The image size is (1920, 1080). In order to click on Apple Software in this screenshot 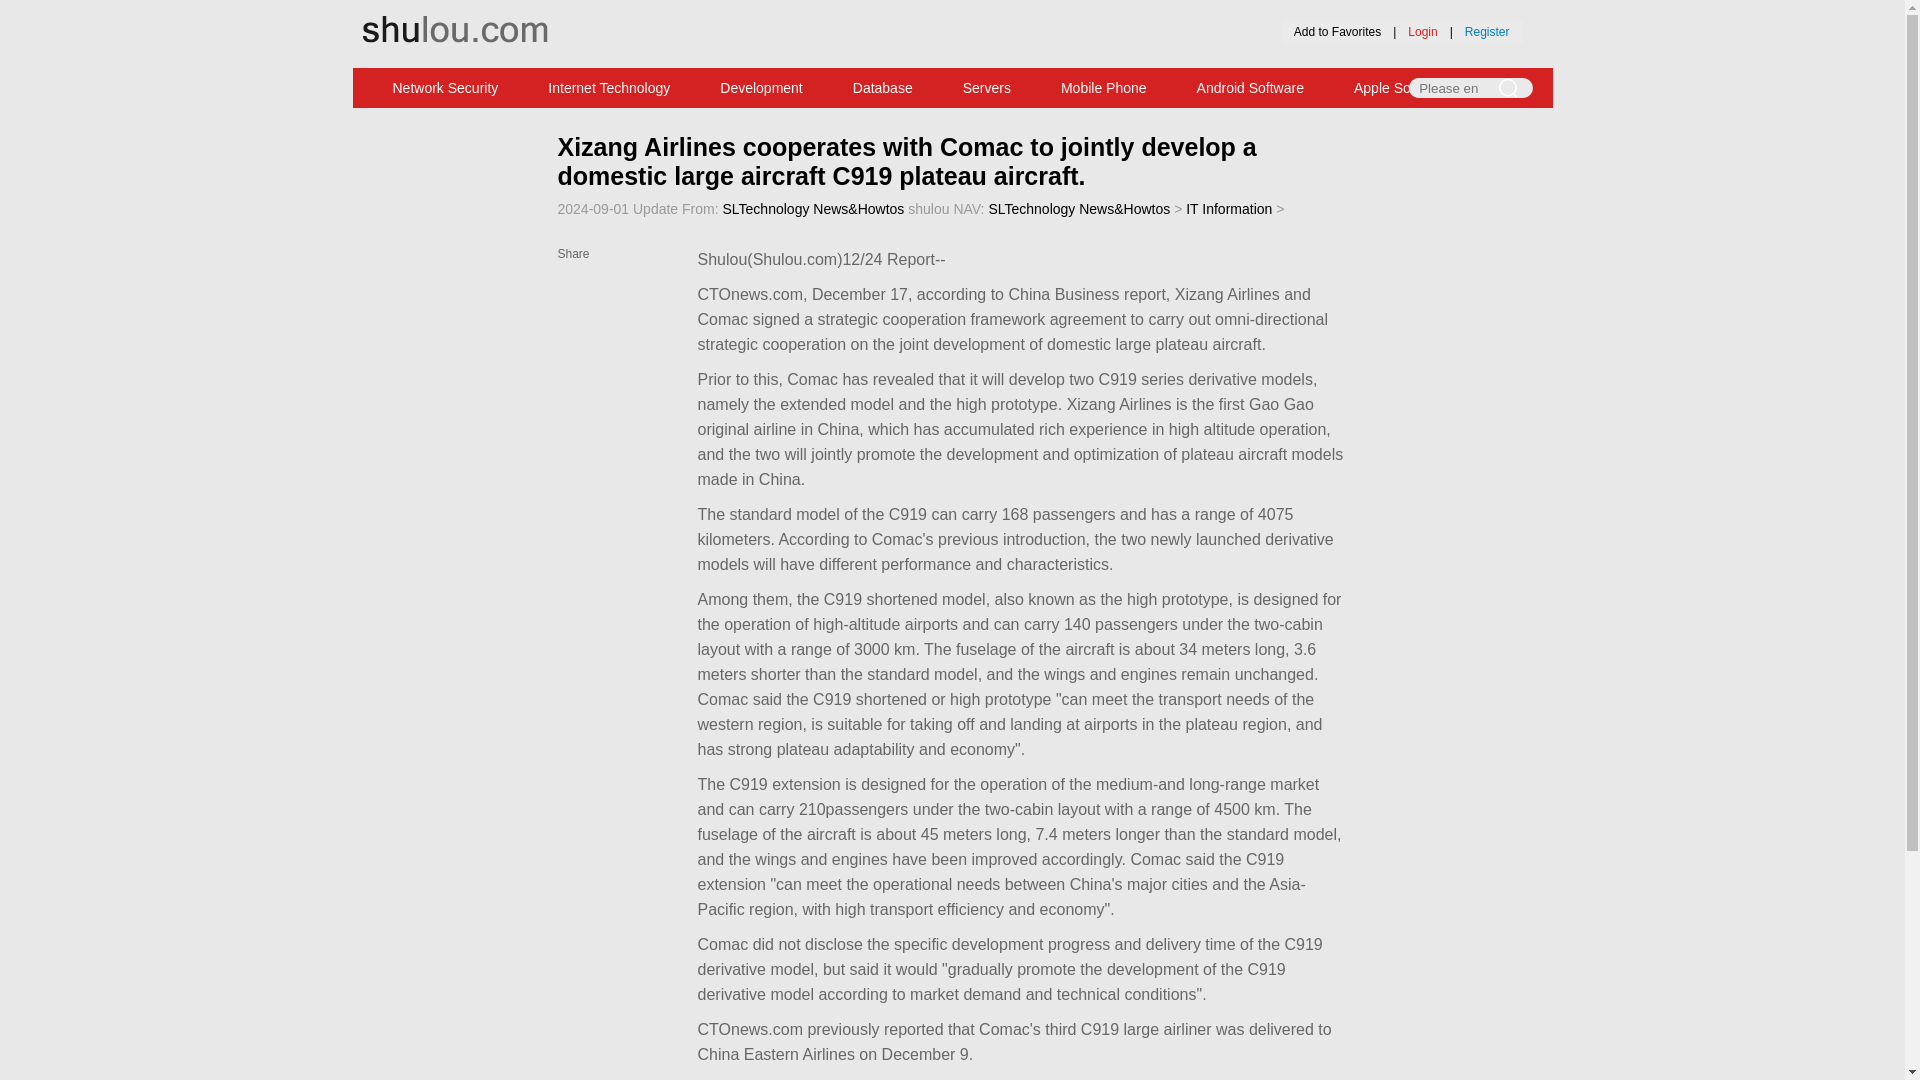, I will do `click(1401, 88)`.